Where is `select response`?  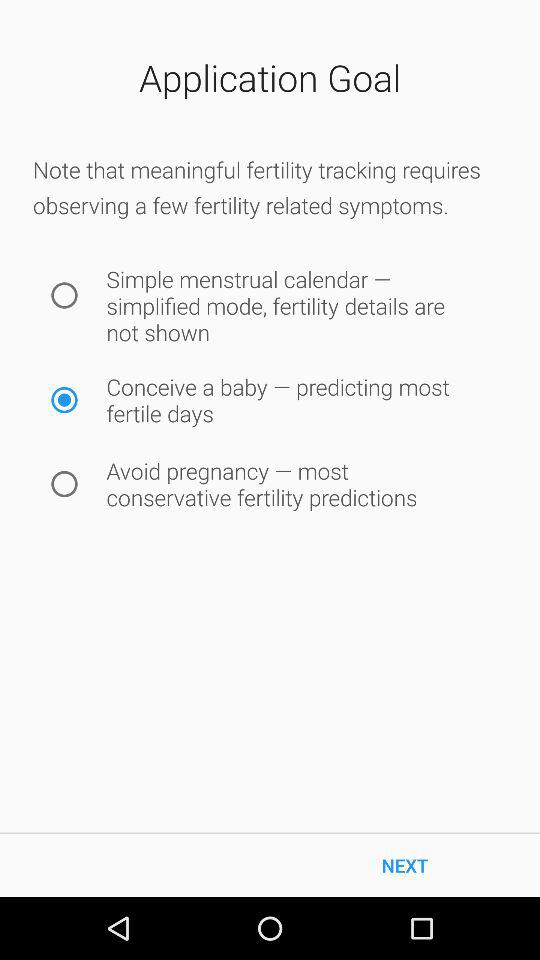 select response is located at coordinates (64, 296).